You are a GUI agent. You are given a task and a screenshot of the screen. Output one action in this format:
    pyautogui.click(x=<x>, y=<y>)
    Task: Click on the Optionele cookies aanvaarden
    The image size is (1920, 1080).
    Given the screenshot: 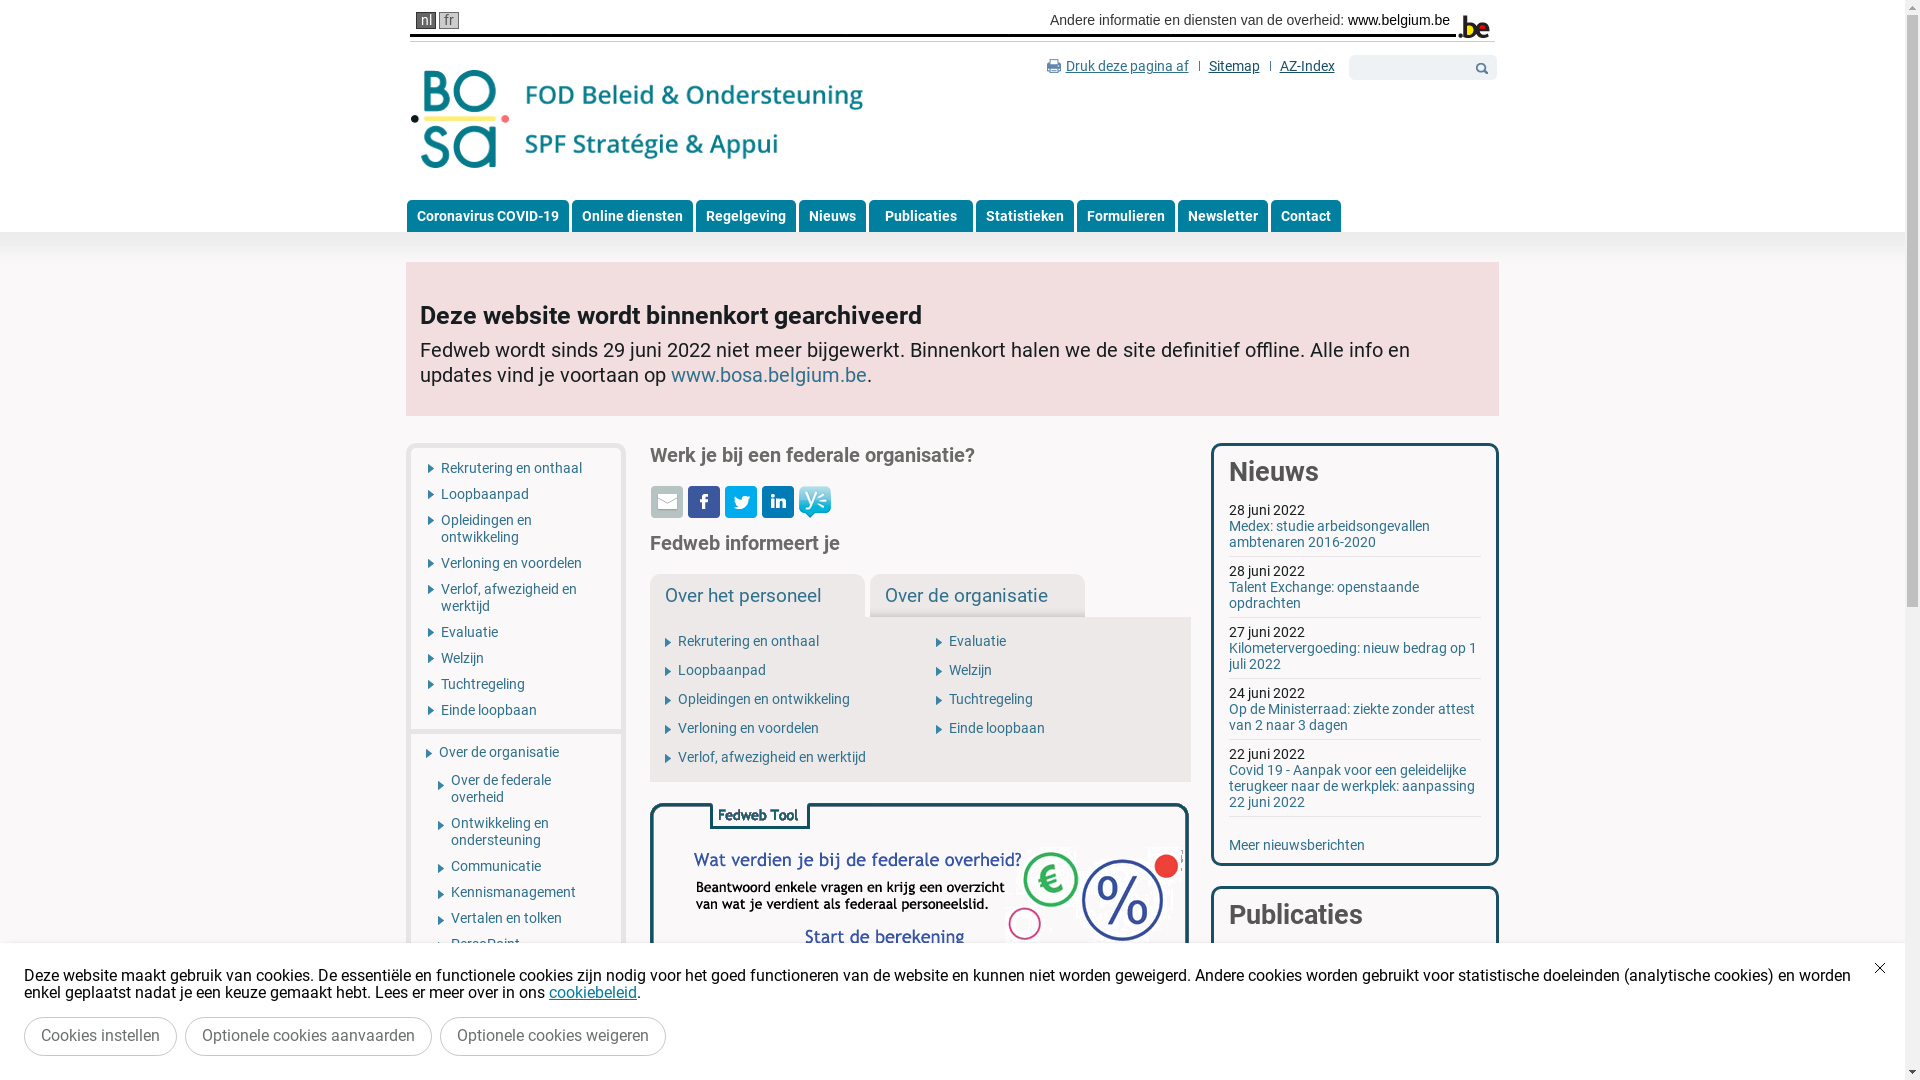 What is the action you would take?
    pyautogui.click(x=308, y=1036)
    